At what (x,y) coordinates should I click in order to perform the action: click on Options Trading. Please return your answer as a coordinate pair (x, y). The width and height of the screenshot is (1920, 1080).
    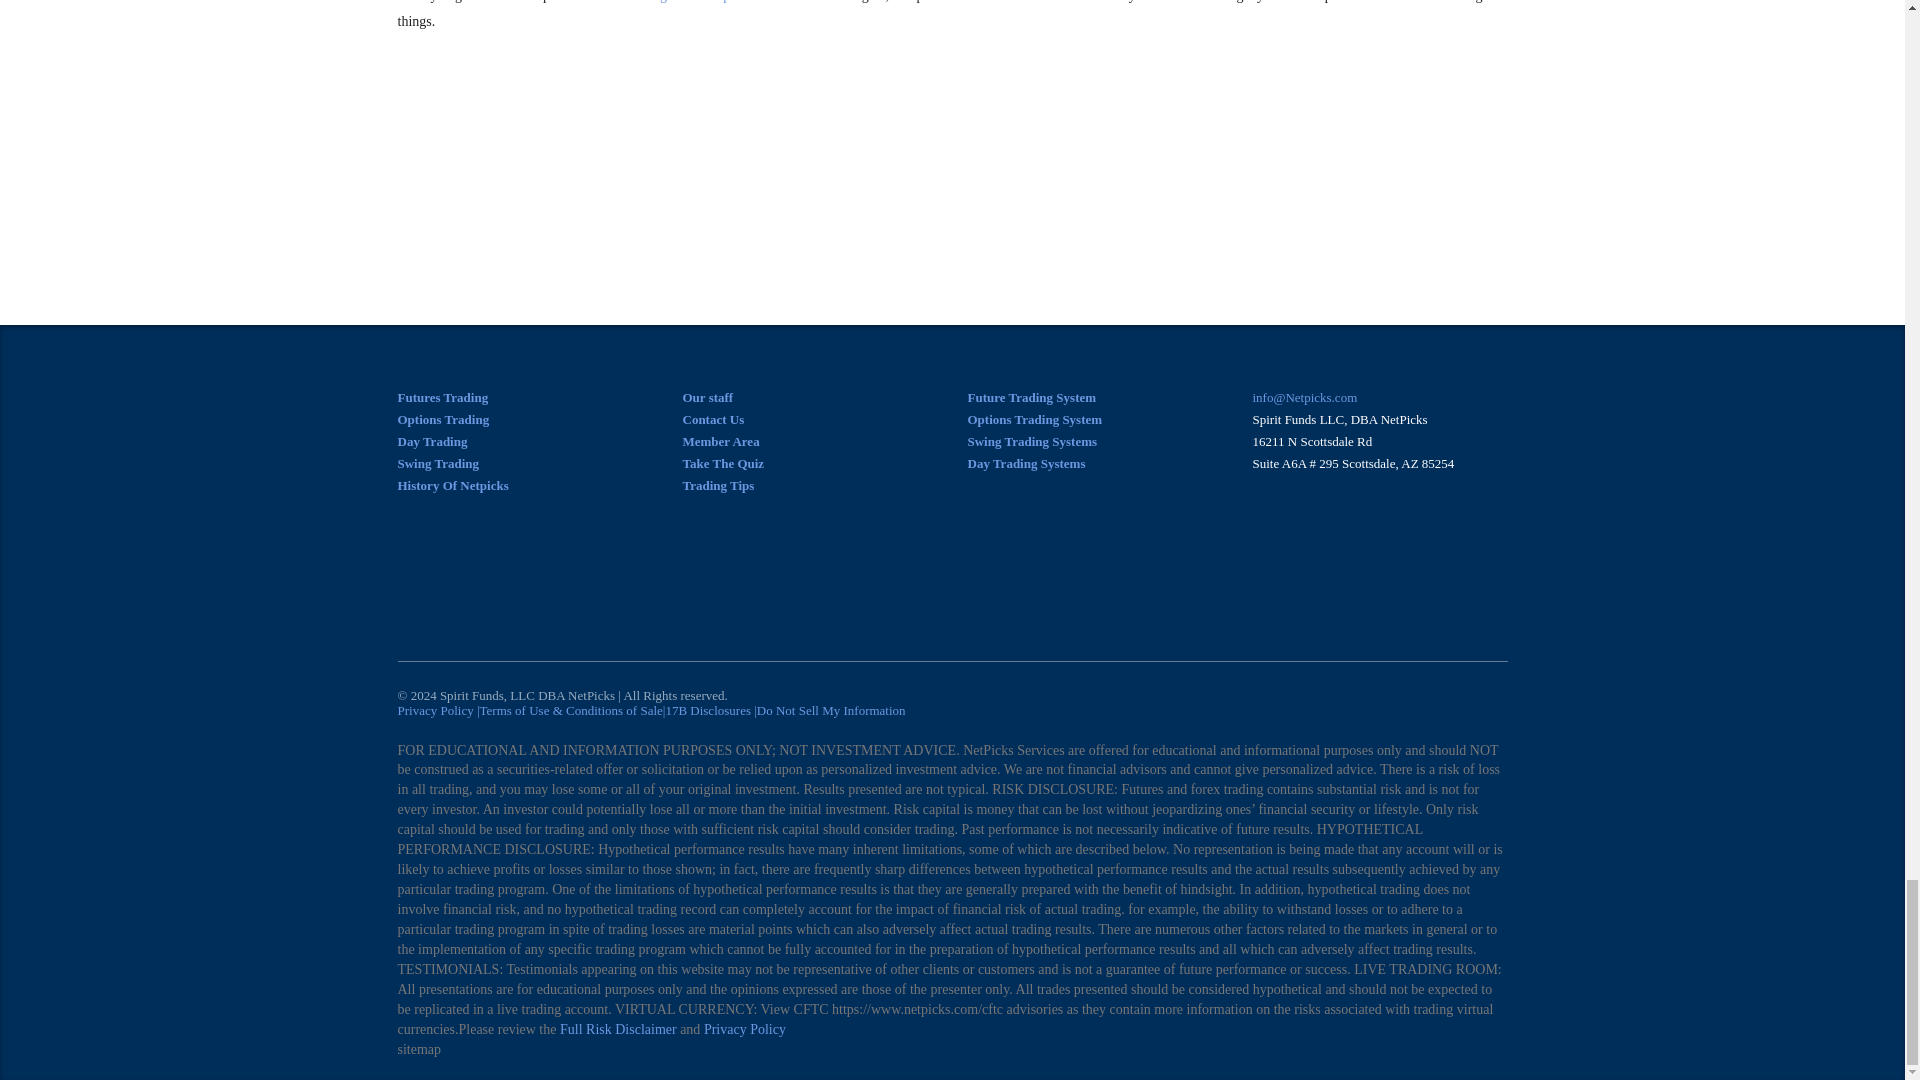
    Looking at the image, I should click on (443, 418).